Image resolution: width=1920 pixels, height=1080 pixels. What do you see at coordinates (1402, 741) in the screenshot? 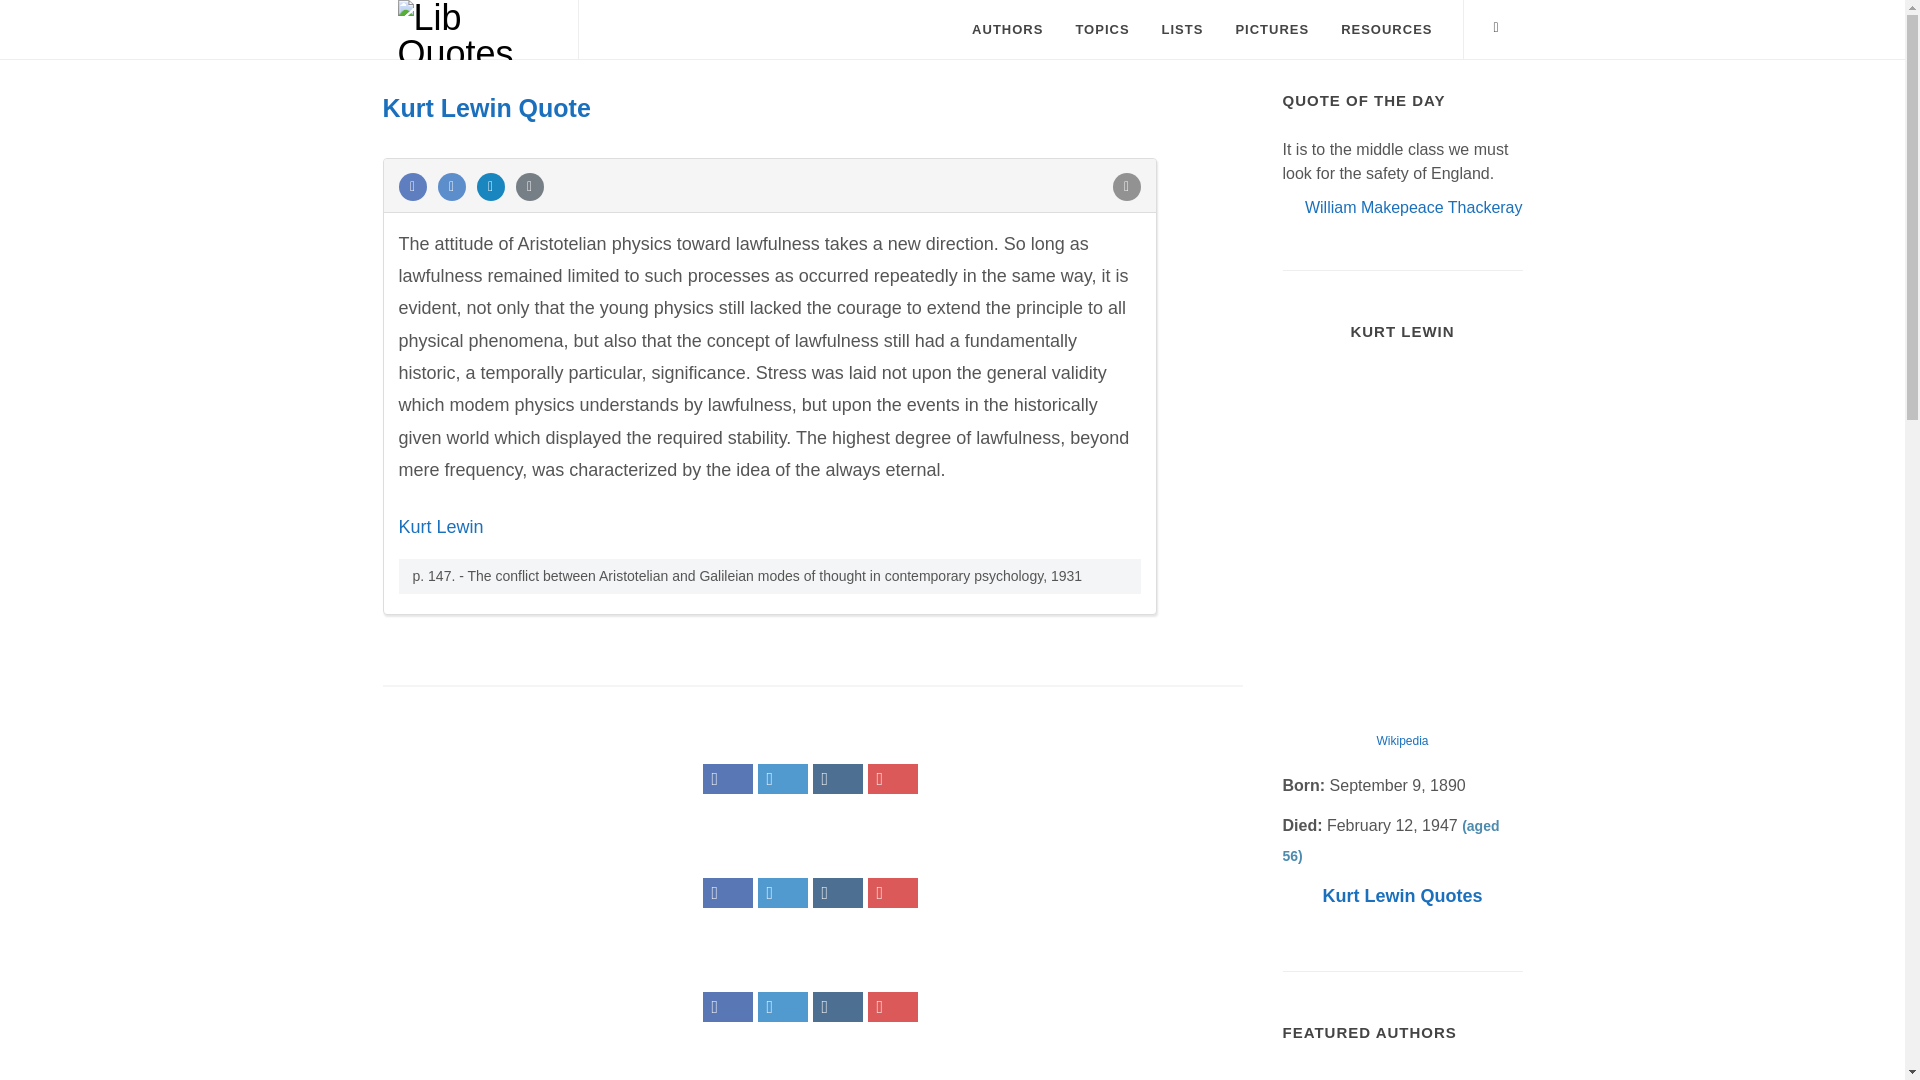
I see `Wikipedia` at bounding box center [1402, 741].